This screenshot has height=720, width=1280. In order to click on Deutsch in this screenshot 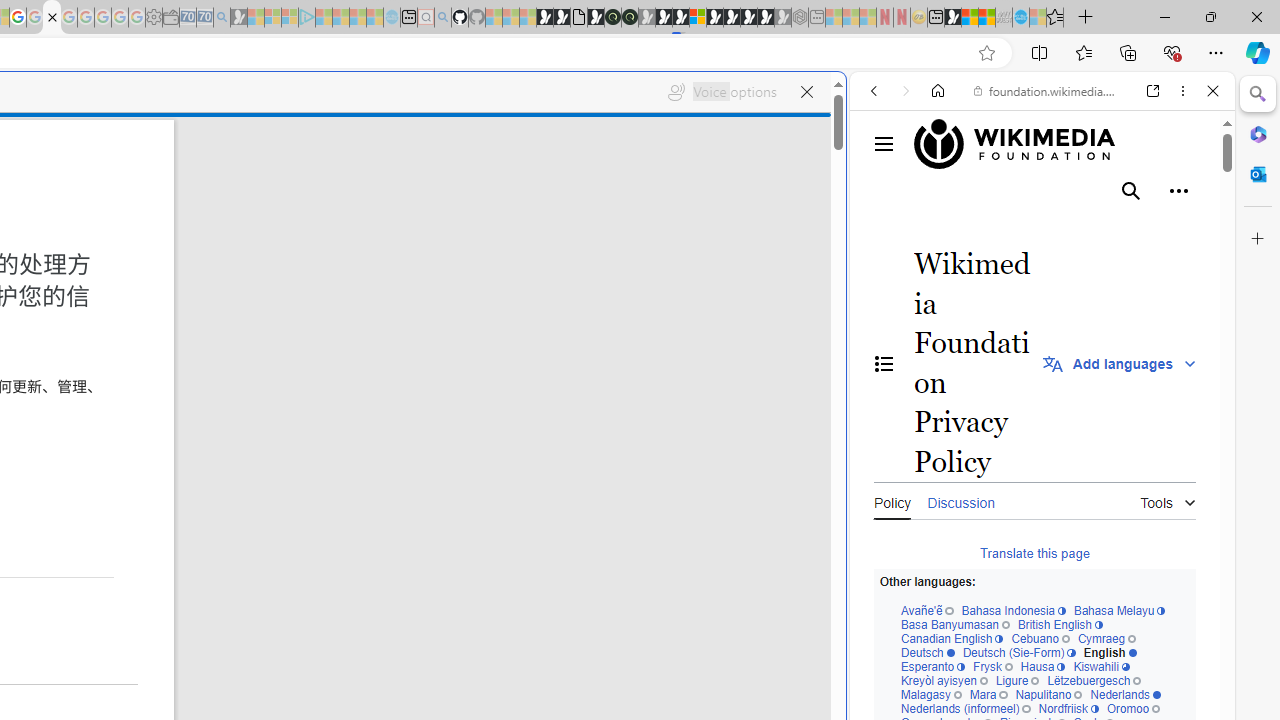, I will do `click(926, 652)`.